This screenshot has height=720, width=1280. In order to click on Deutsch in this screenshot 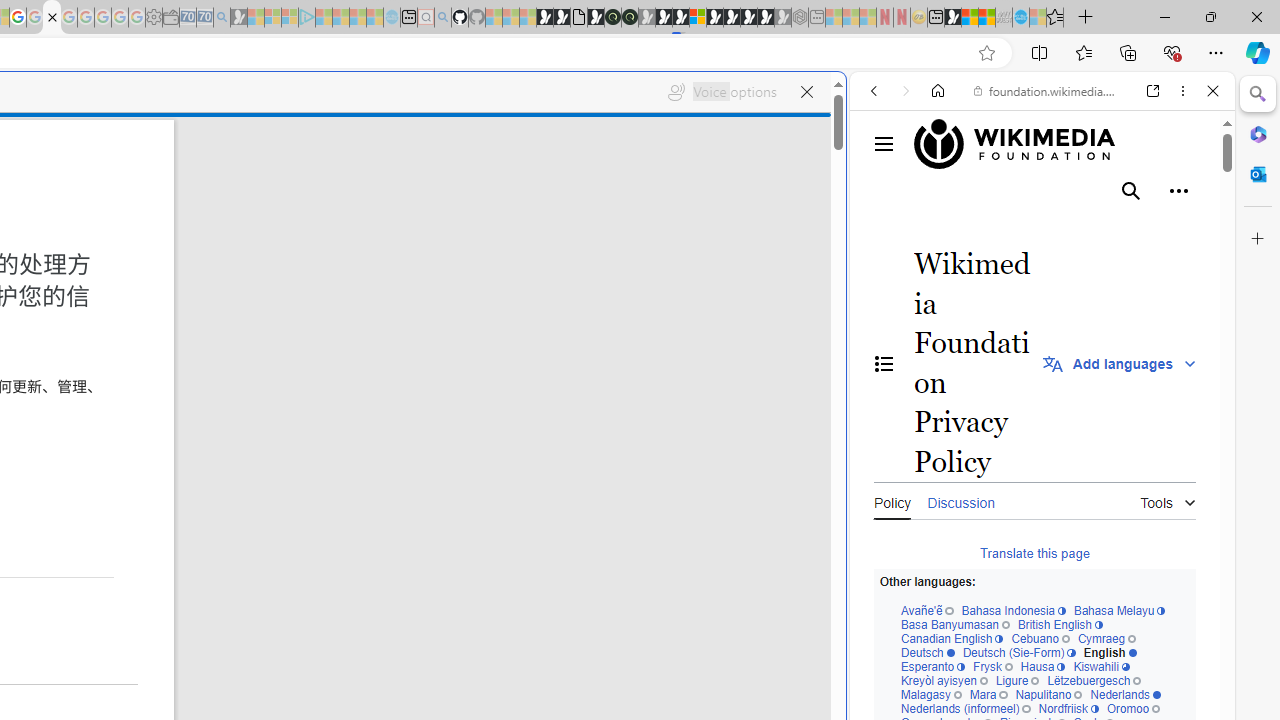, I will do `click(926, 652)`.